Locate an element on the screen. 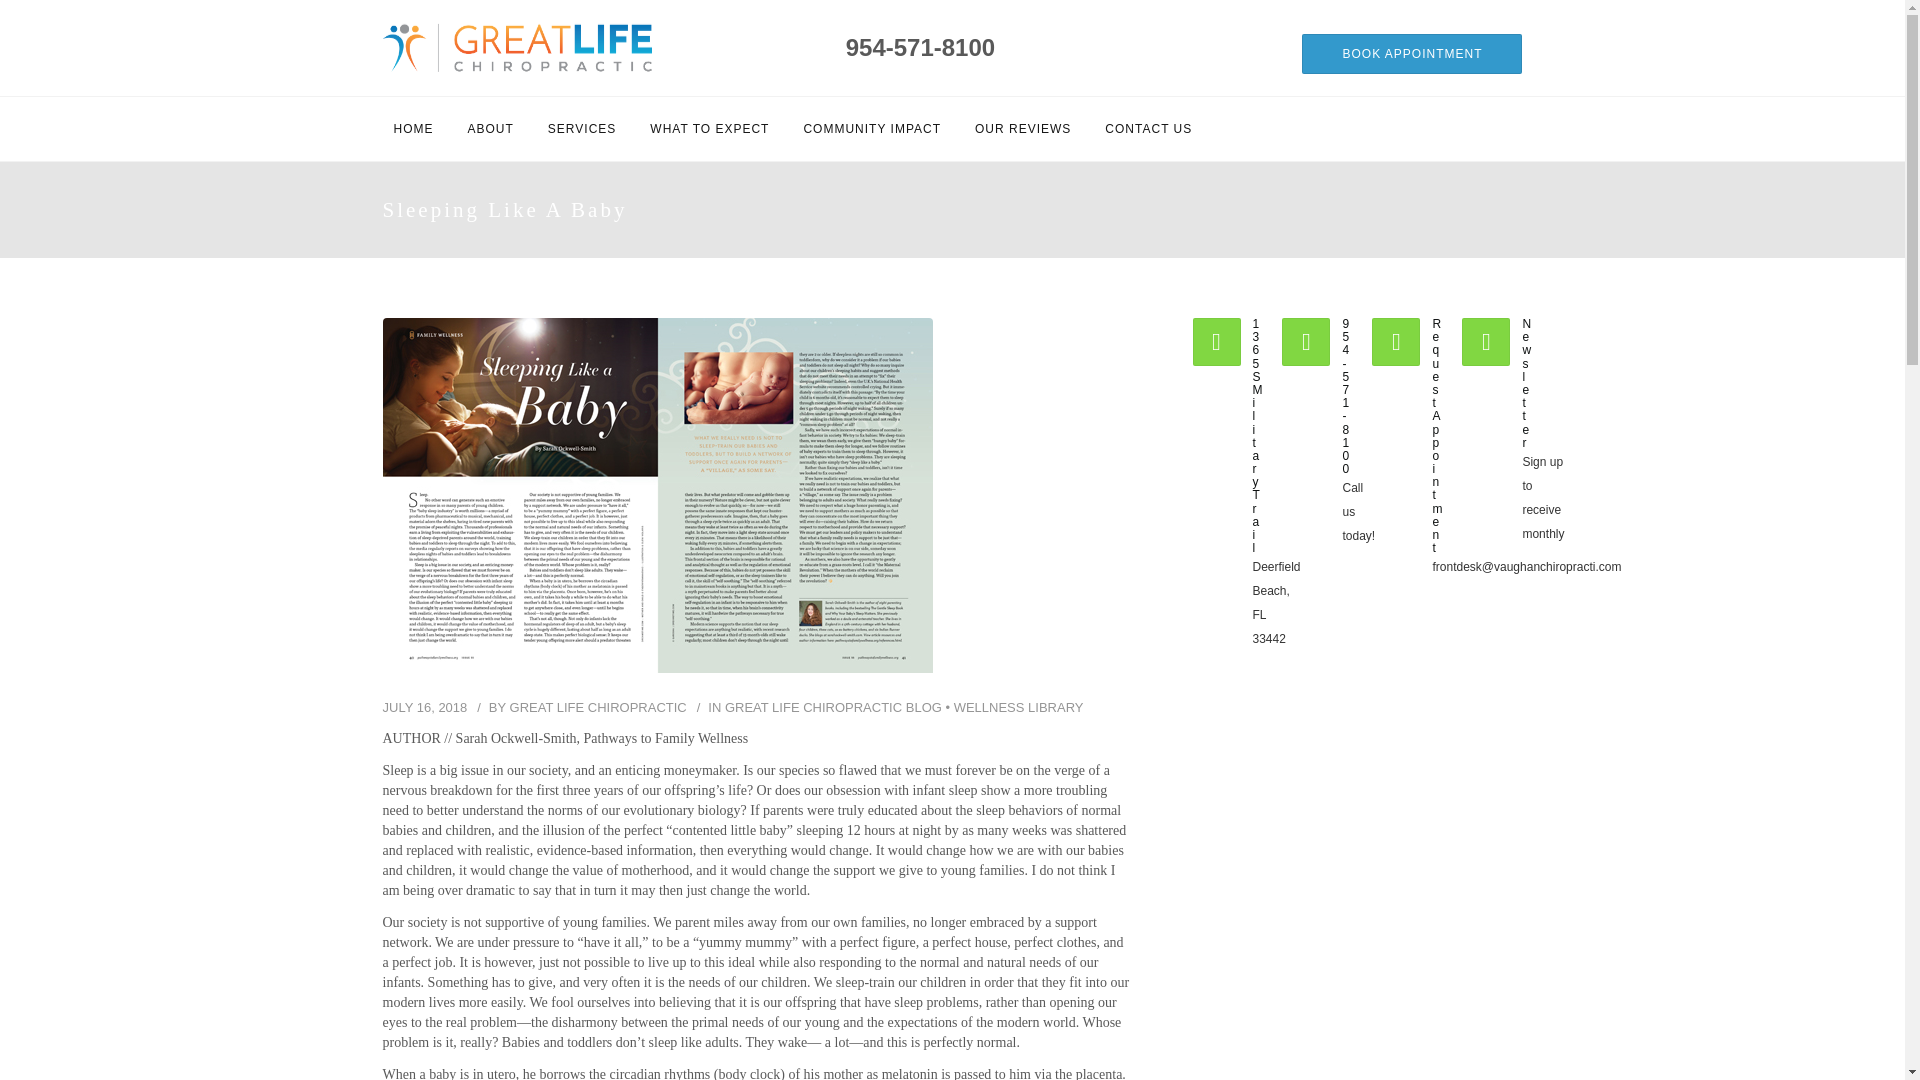 The image size is (1920, 1080). SERVICES is located at coordinates (582, 128).